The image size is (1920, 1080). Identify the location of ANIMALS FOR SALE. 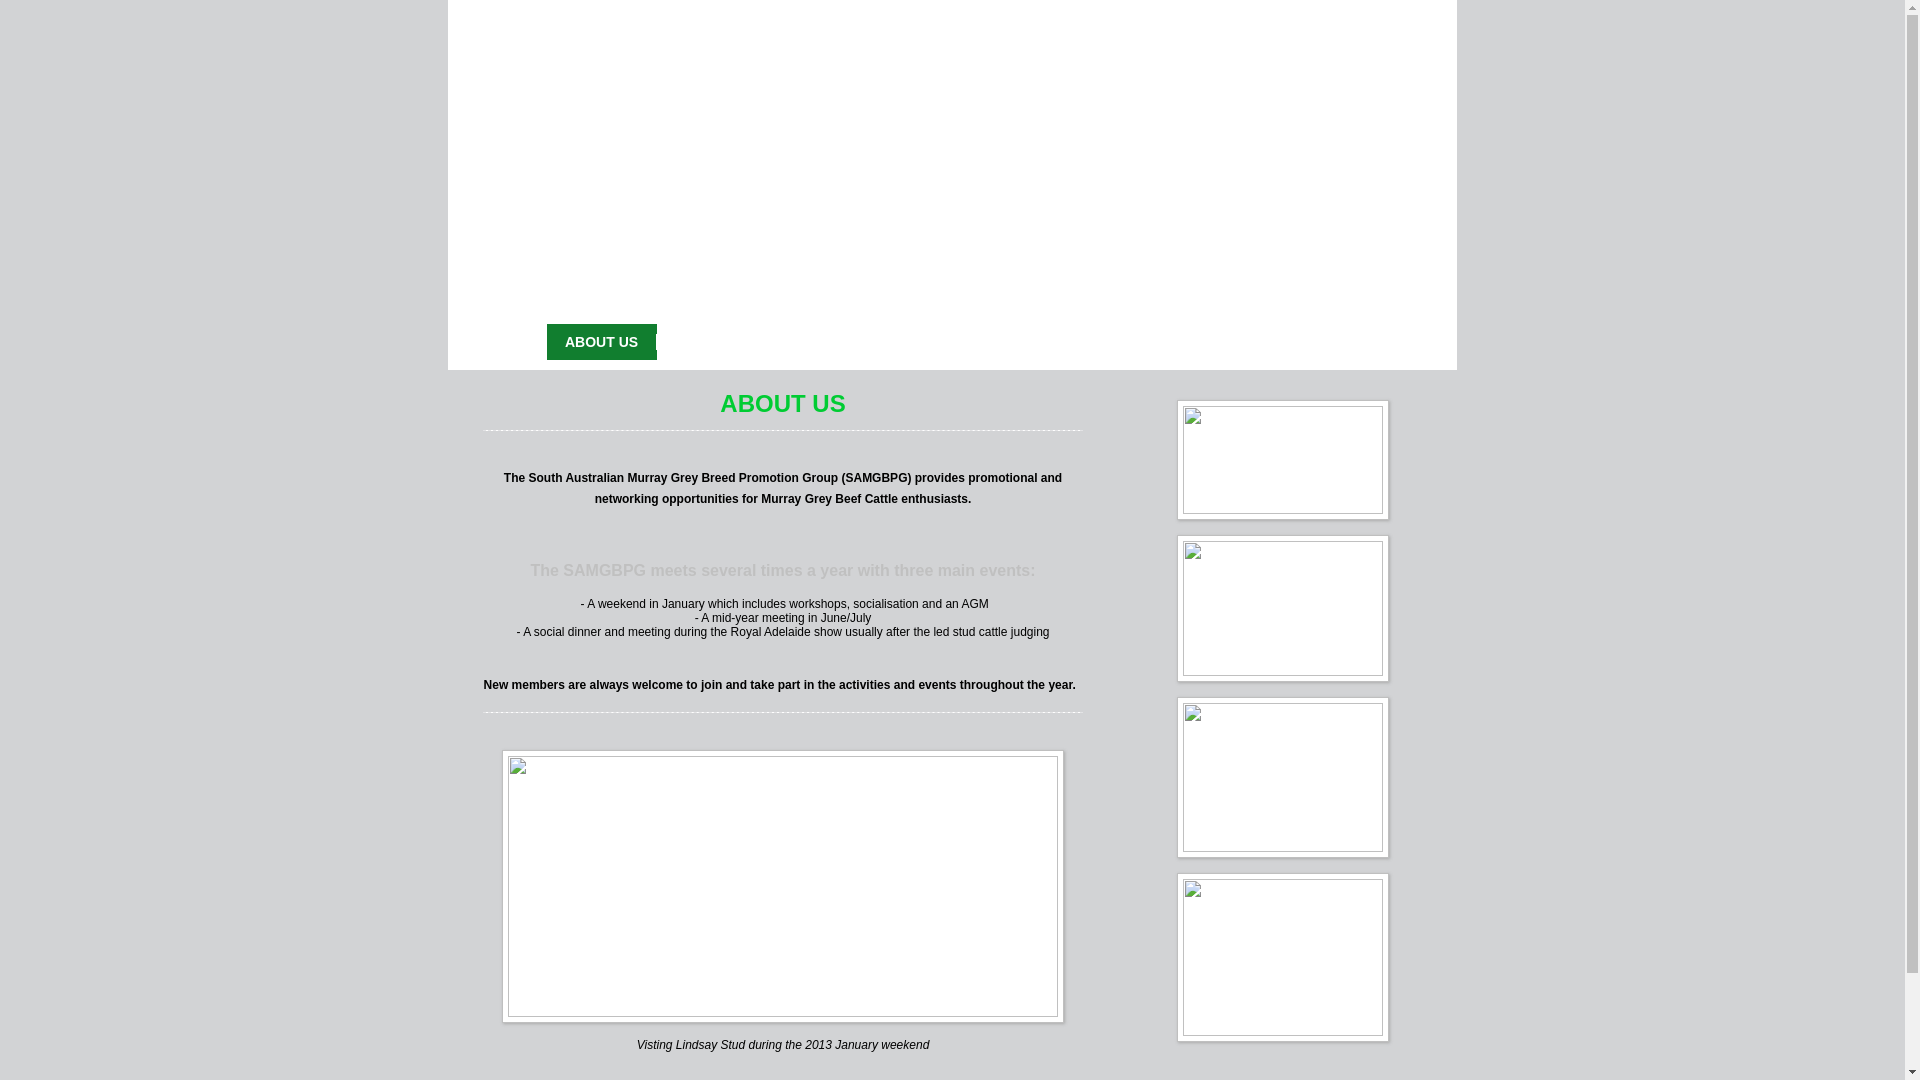
(1032, 342).